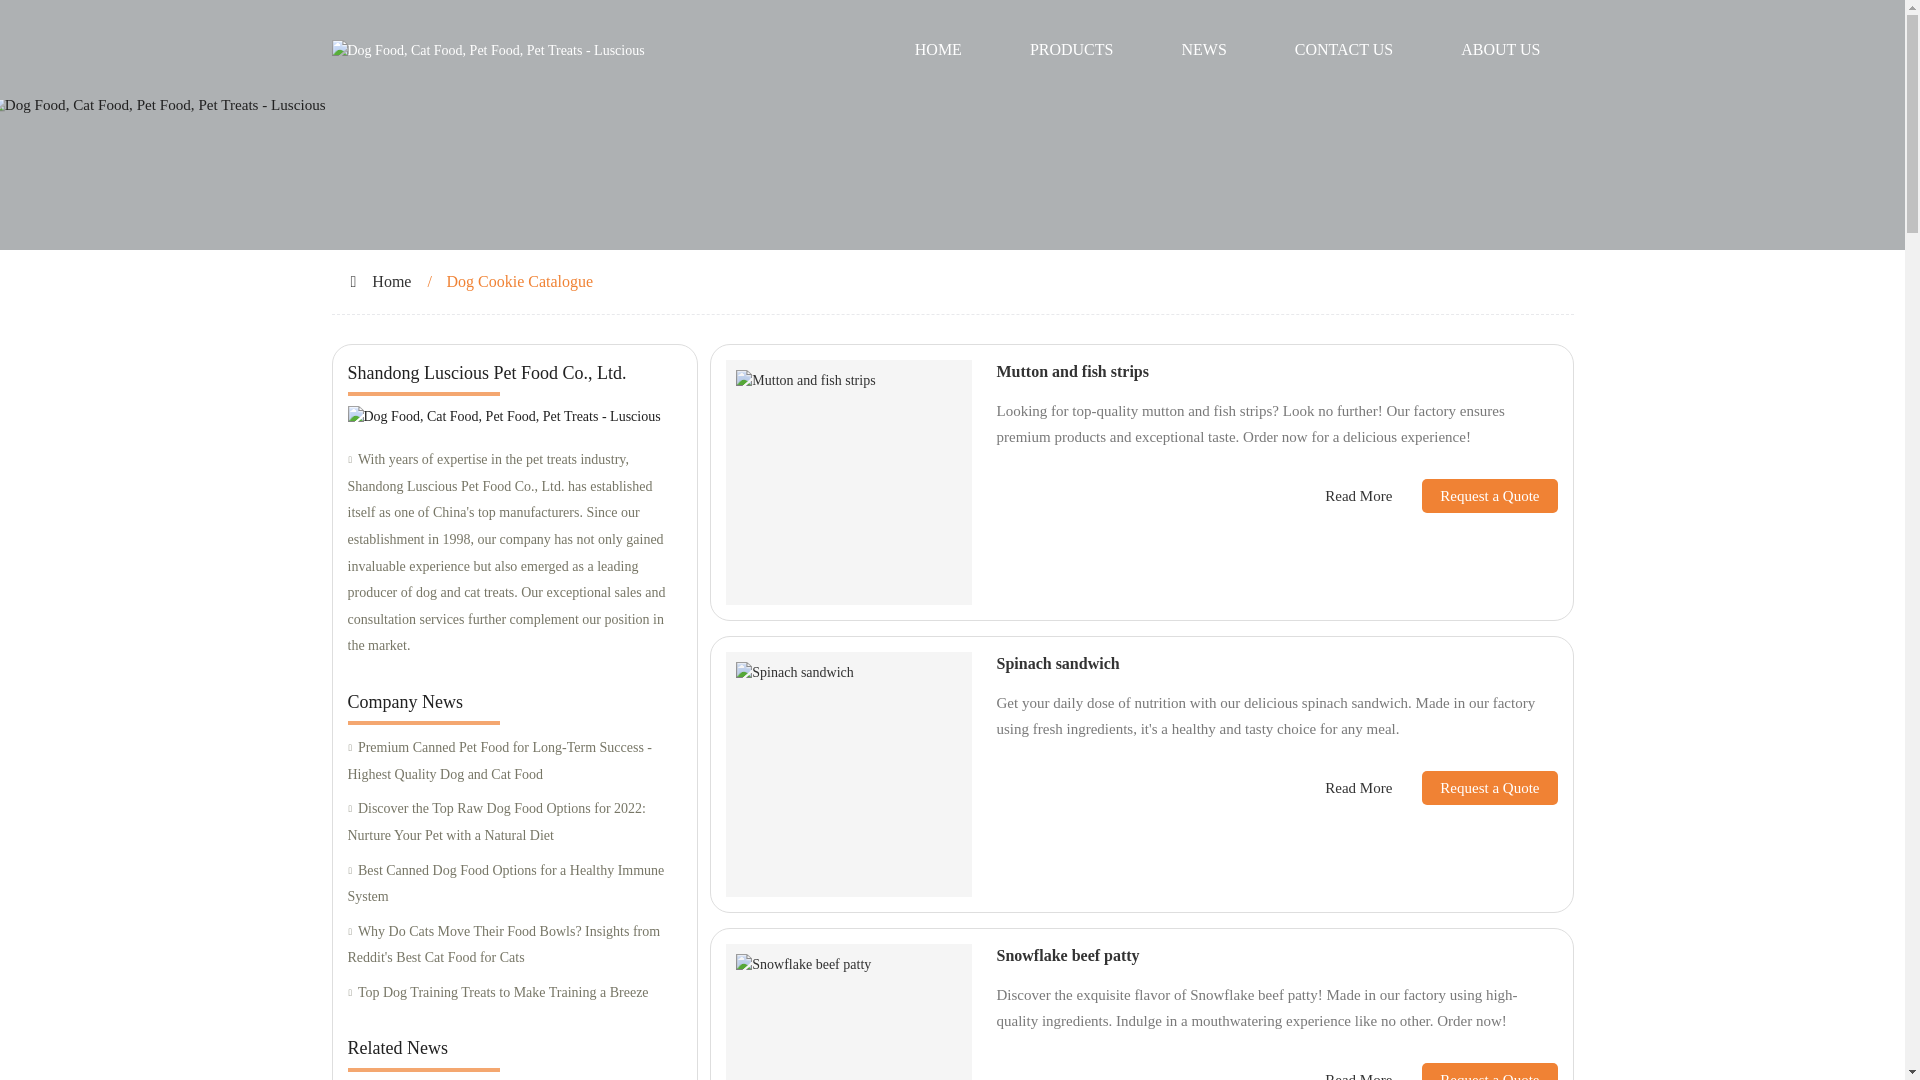 The height and width of the screenshot is (1080, 1920). I want to click on HOME, so click(938, 50).